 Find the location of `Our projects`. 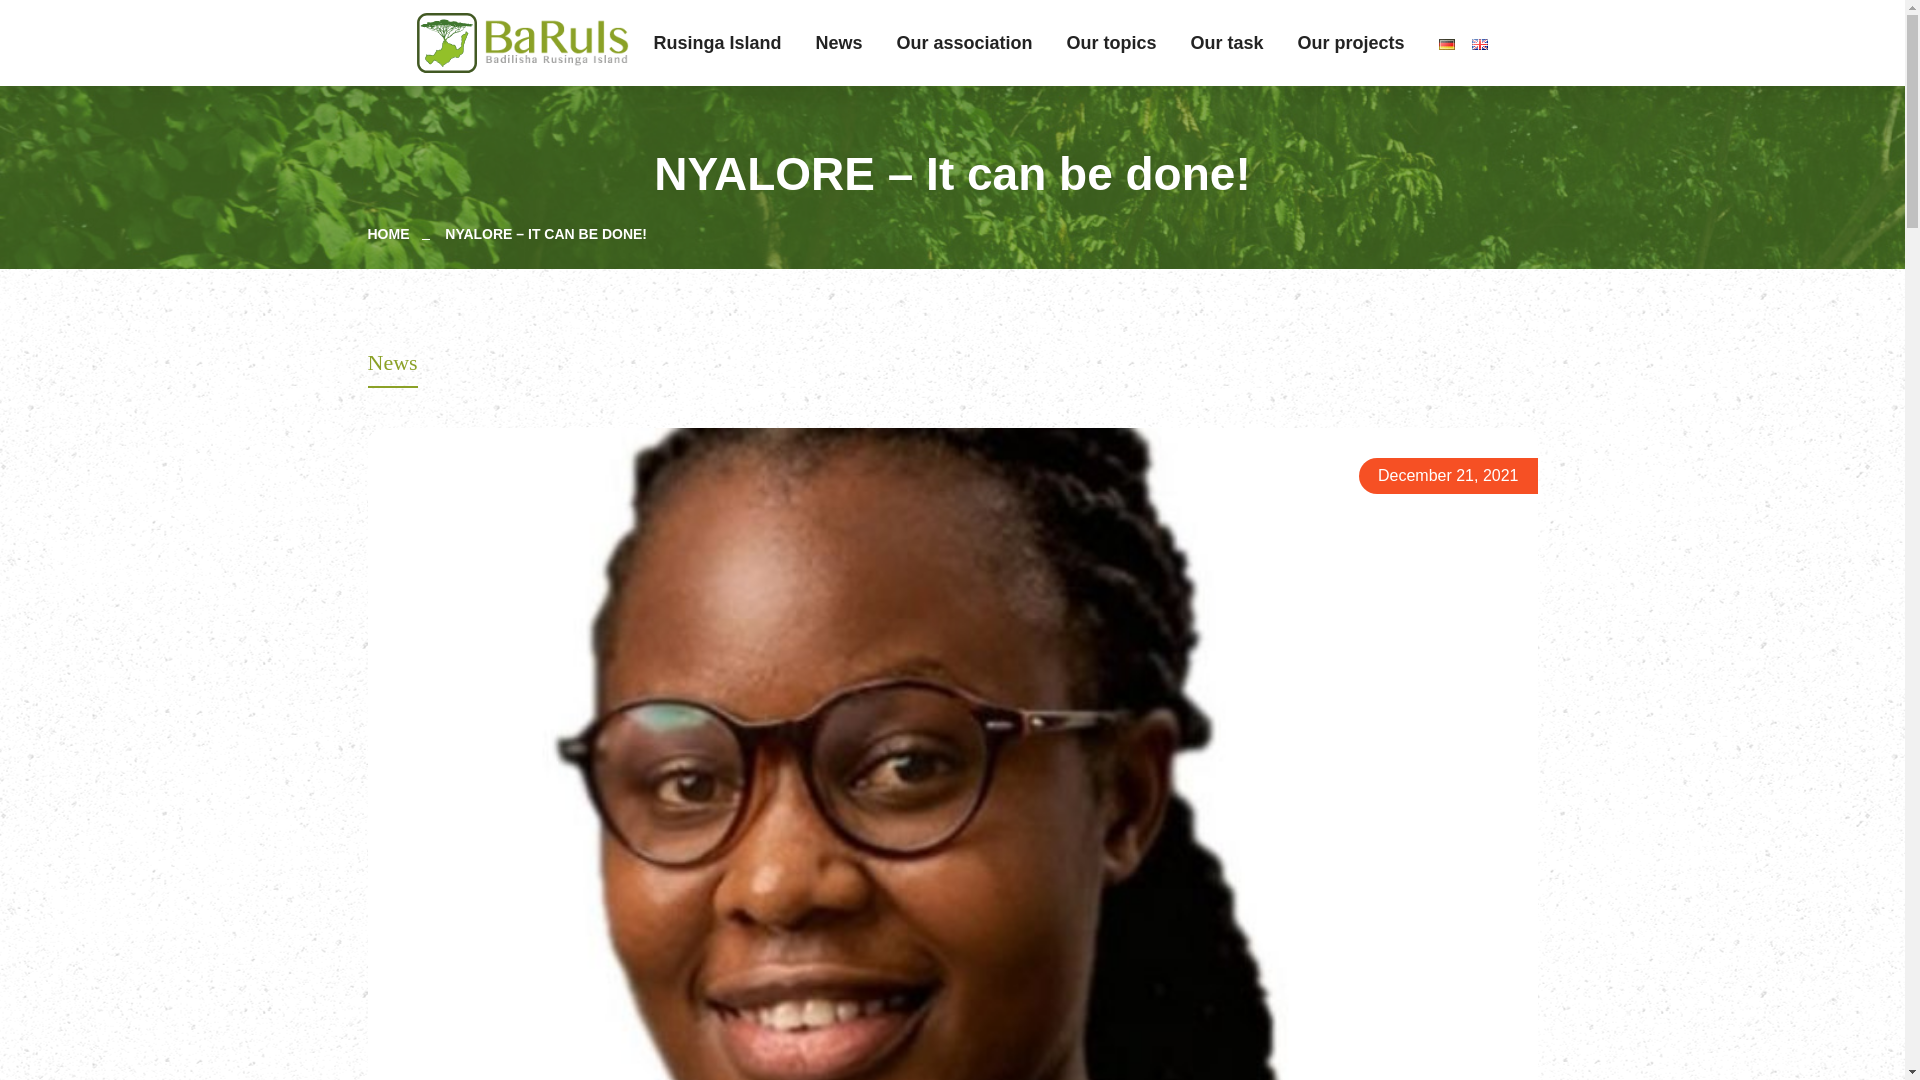

Our projects is located at coordinates (1351, 43).